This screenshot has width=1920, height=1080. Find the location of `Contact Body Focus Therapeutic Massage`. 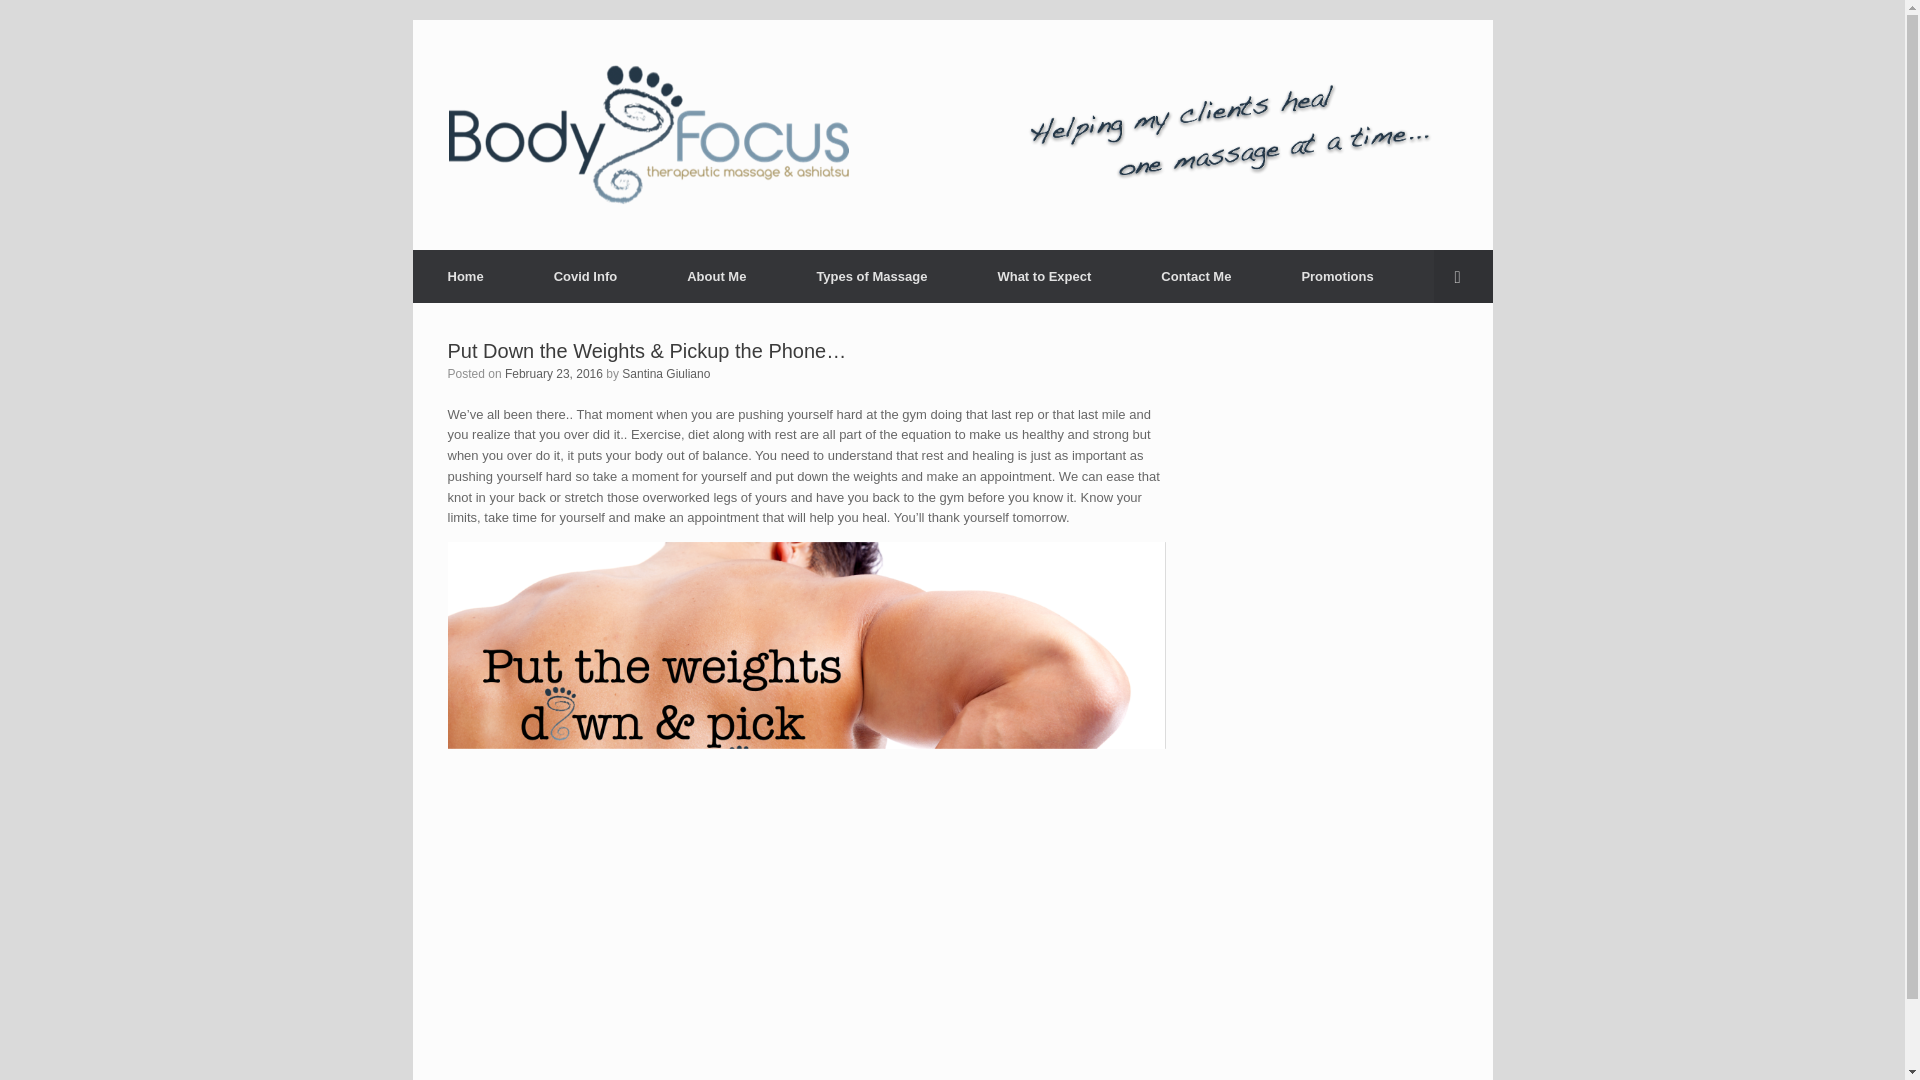

Contact Body Focus Therapeutic Massage is located at coordinates (1195, 276).